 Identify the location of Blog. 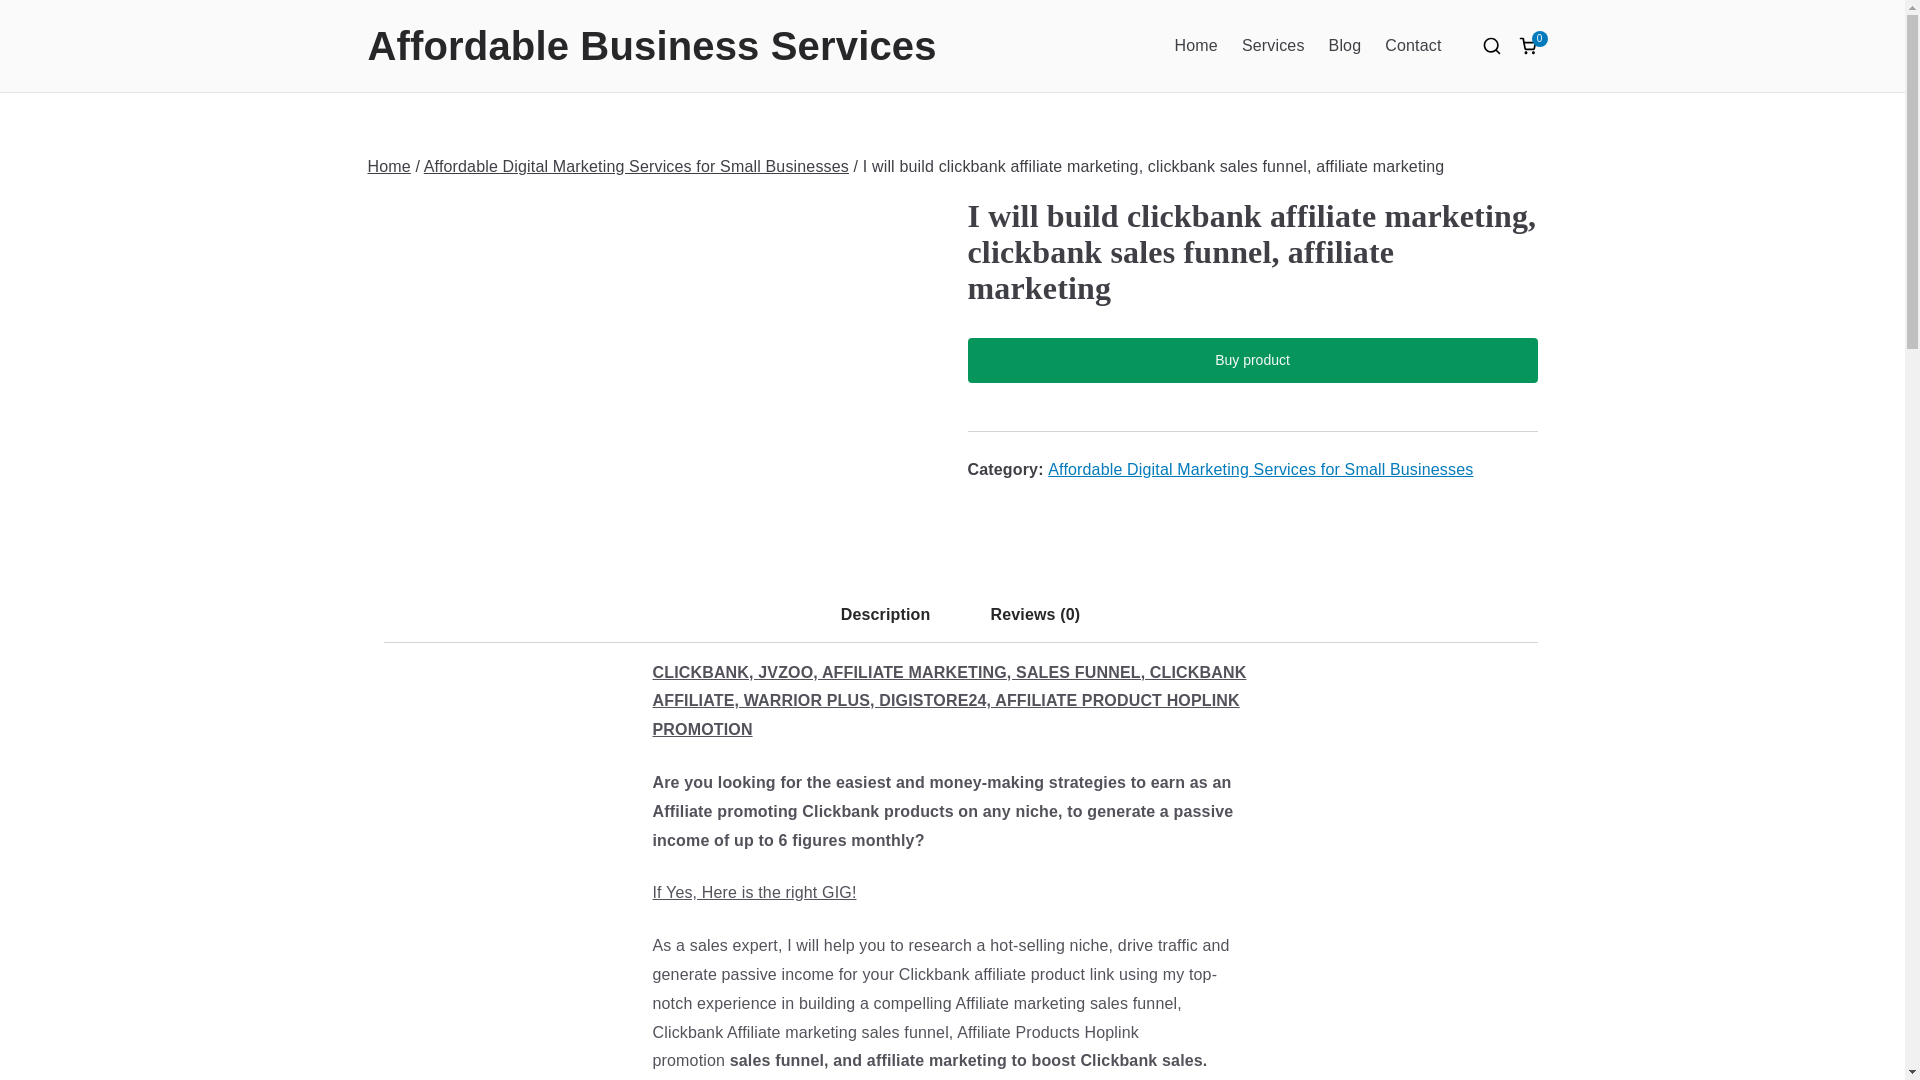
(1344, 46).